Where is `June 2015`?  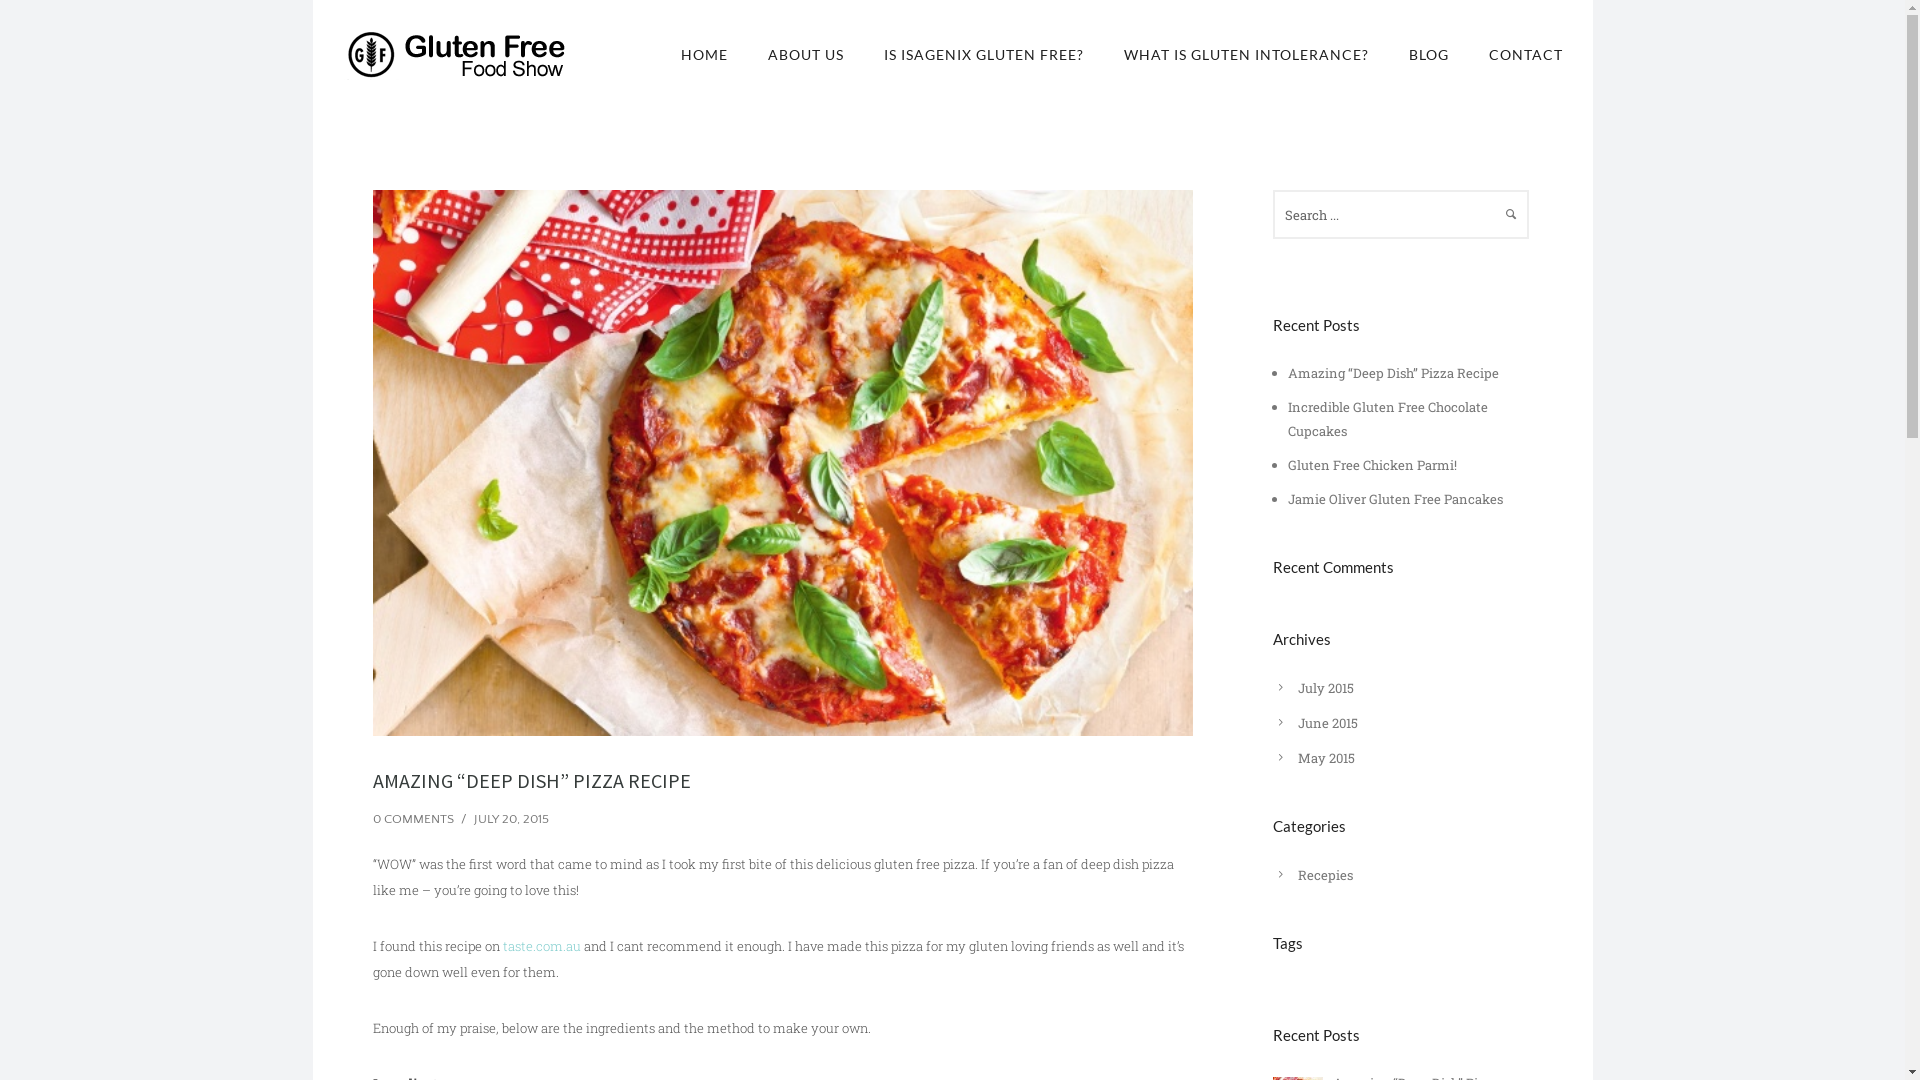
June 2015 is located at coordinates (1328, 723).